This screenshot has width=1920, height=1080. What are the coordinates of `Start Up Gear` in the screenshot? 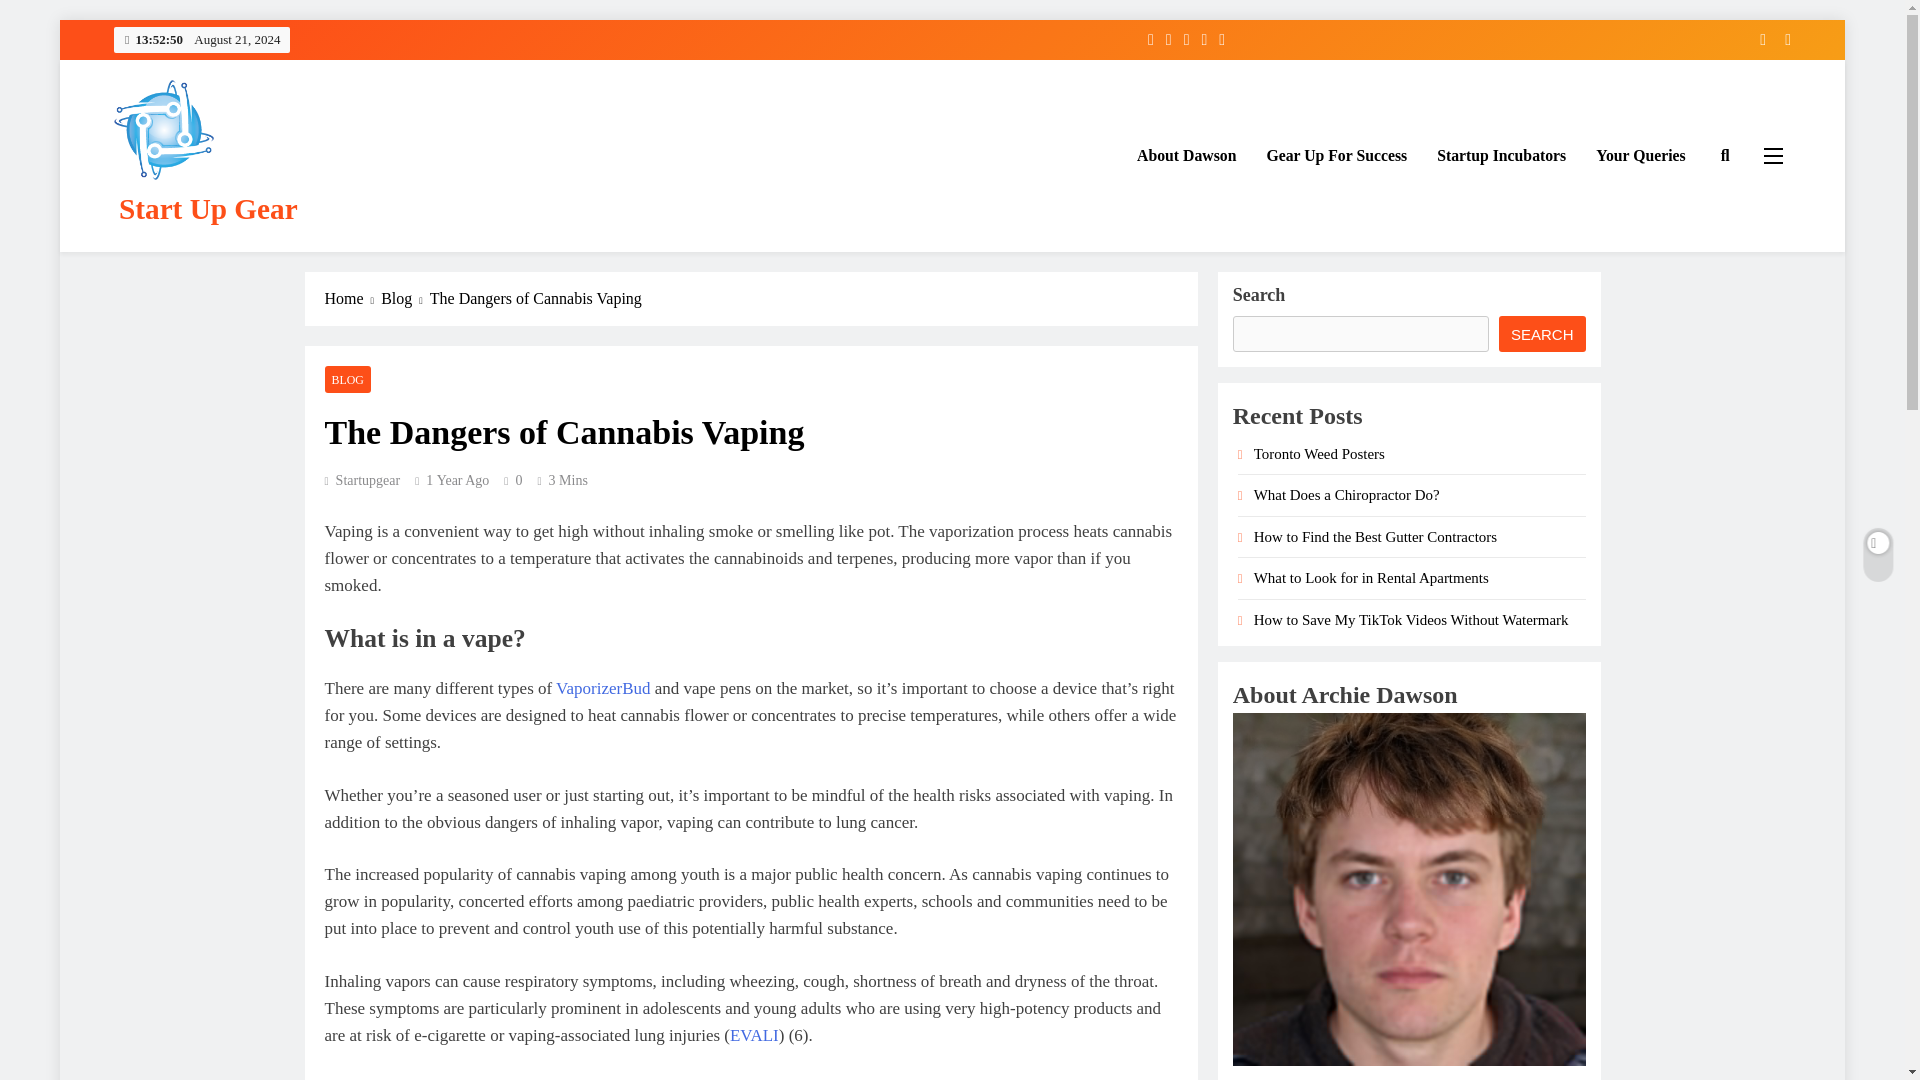 It's located at (208, 208).